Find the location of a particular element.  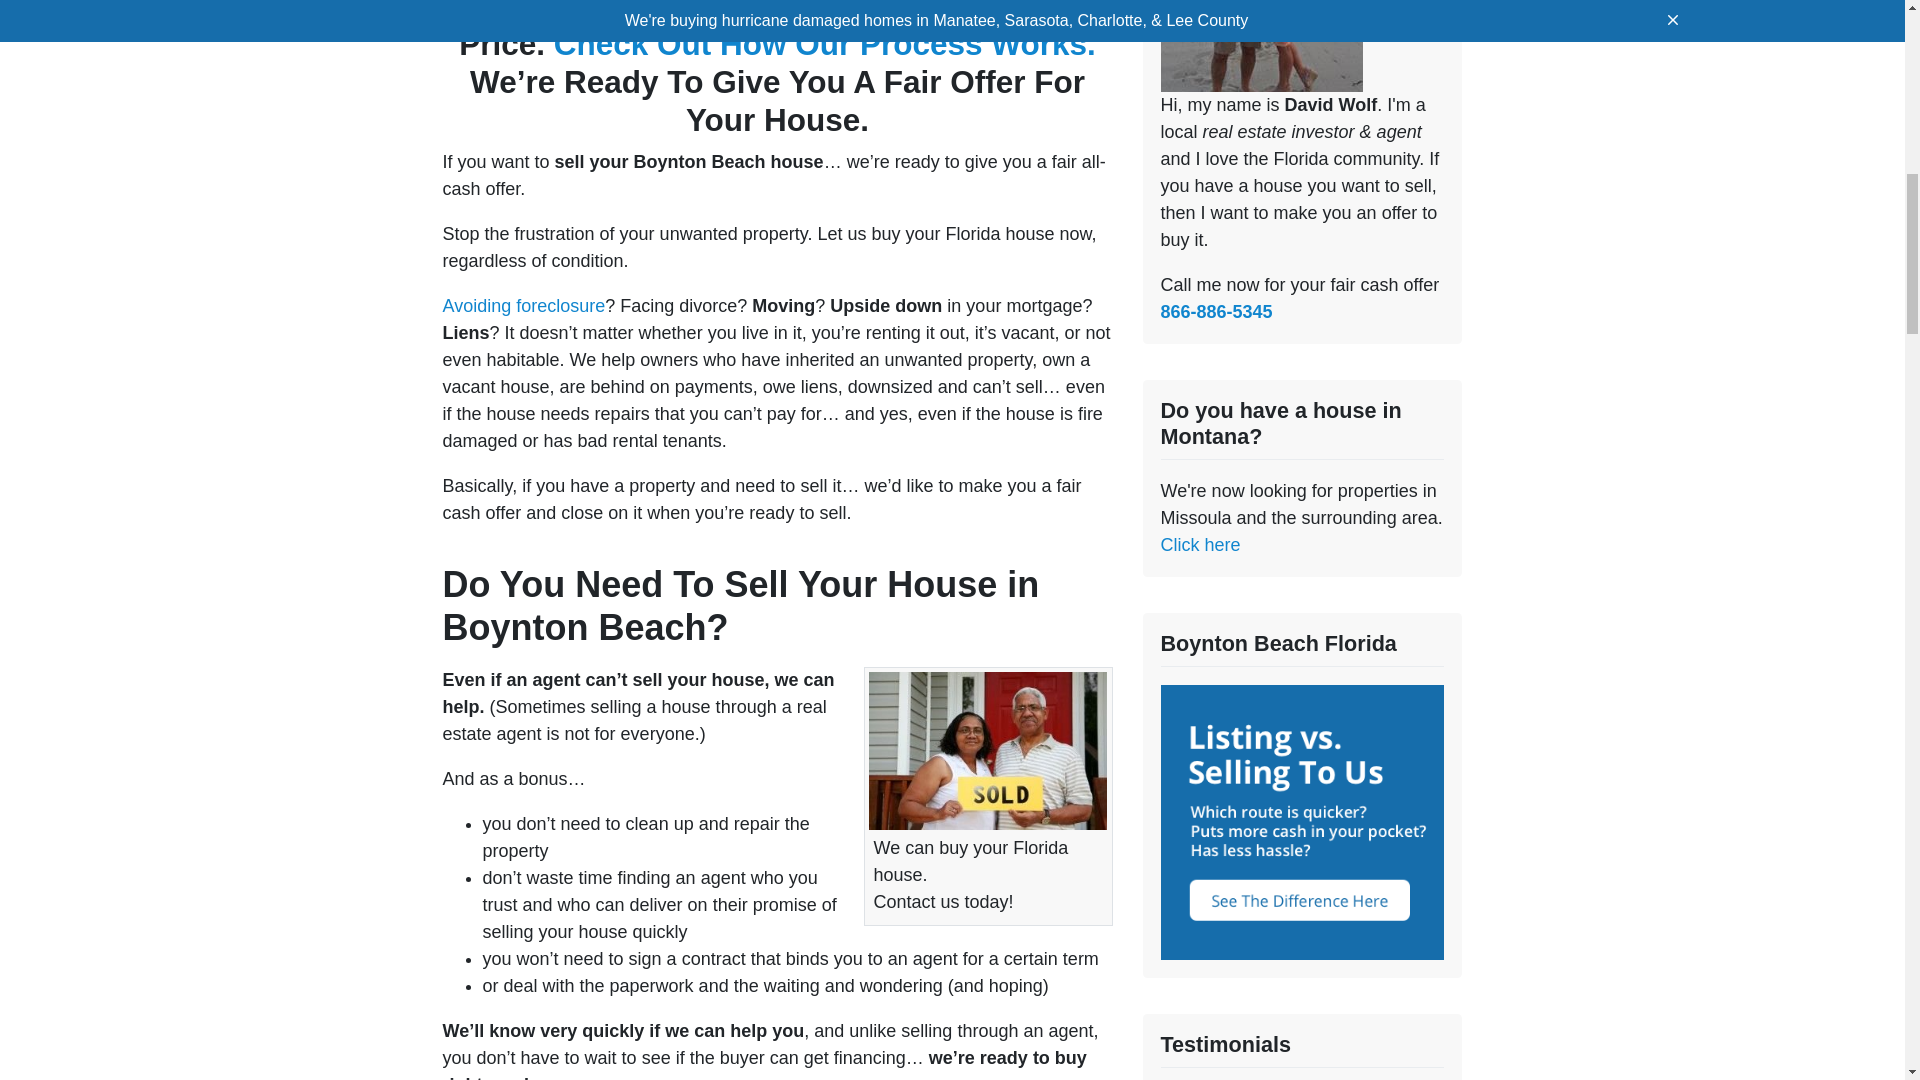

Avoiding foreclosure is located at coordinates (522, 306).